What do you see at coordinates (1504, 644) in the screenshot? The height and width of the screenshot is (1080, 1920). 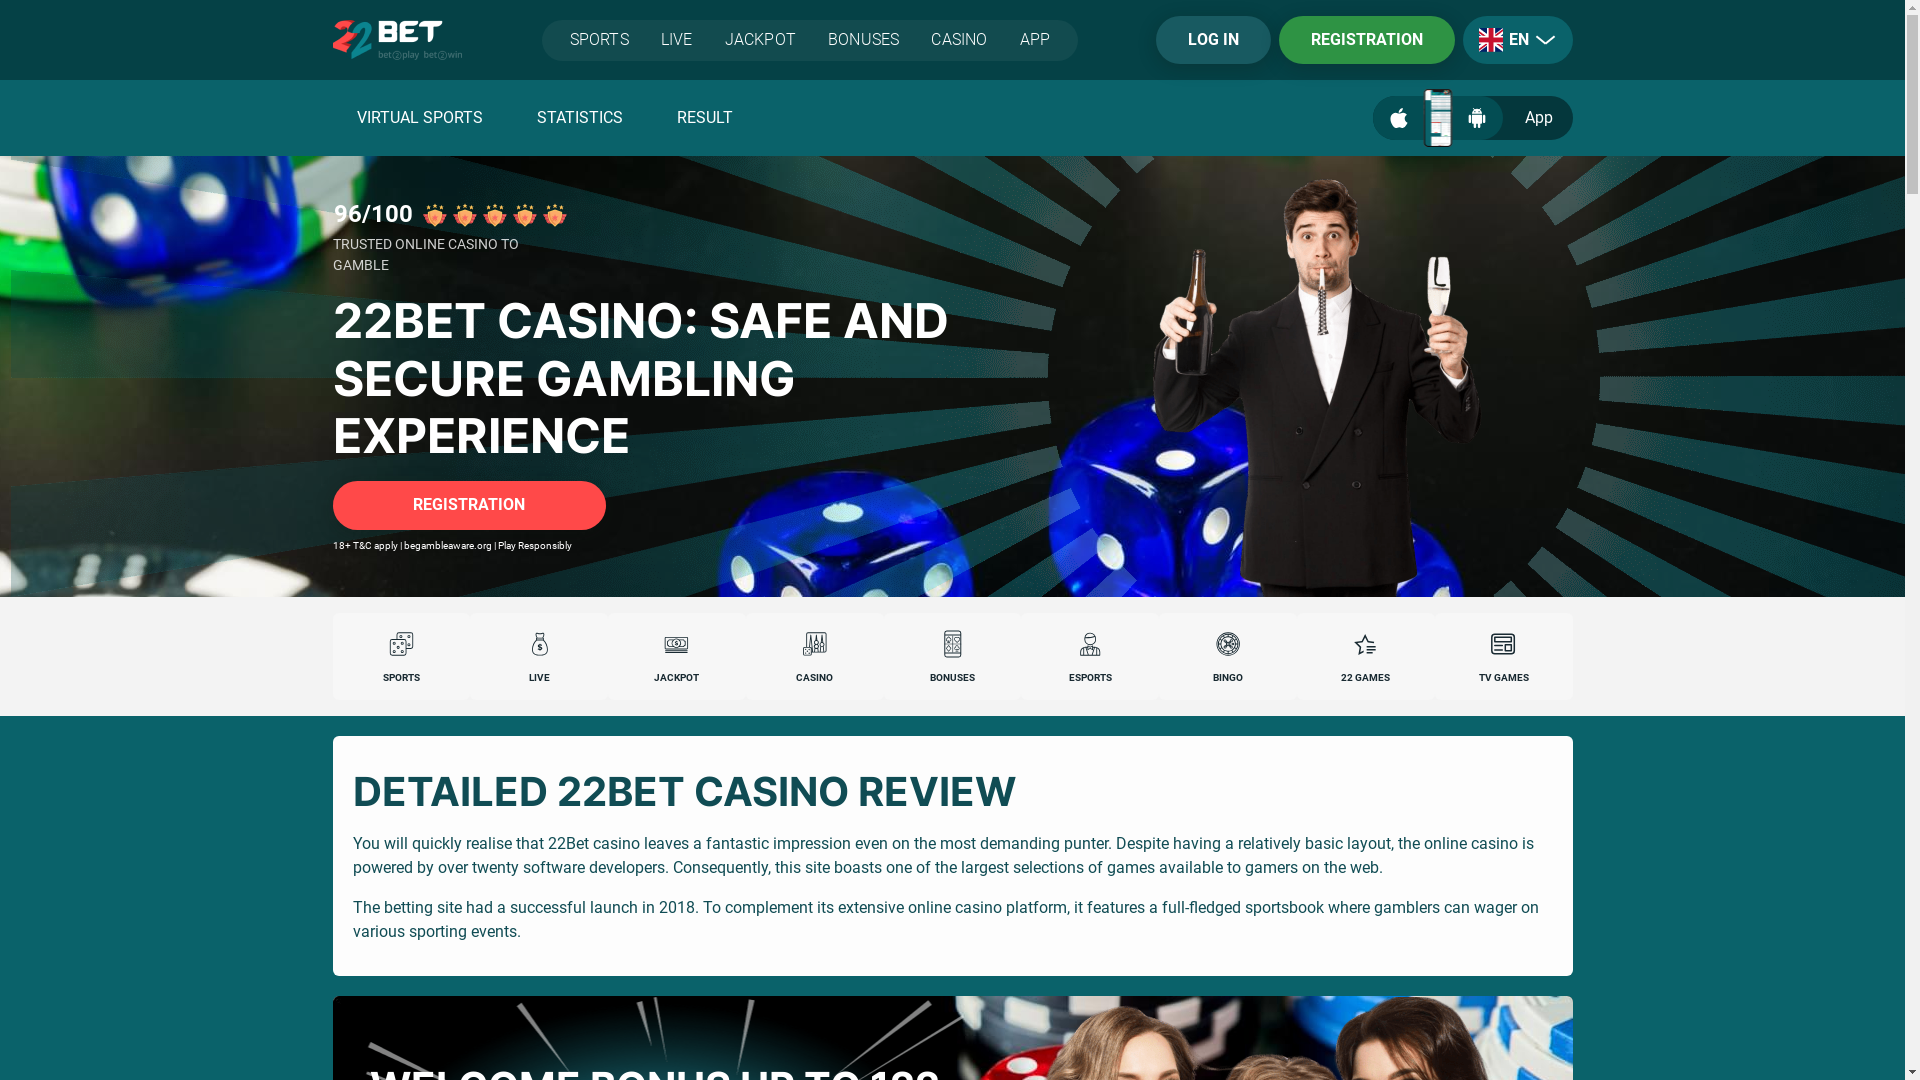 I see `TV Games` at bounding box center [1504, 644].